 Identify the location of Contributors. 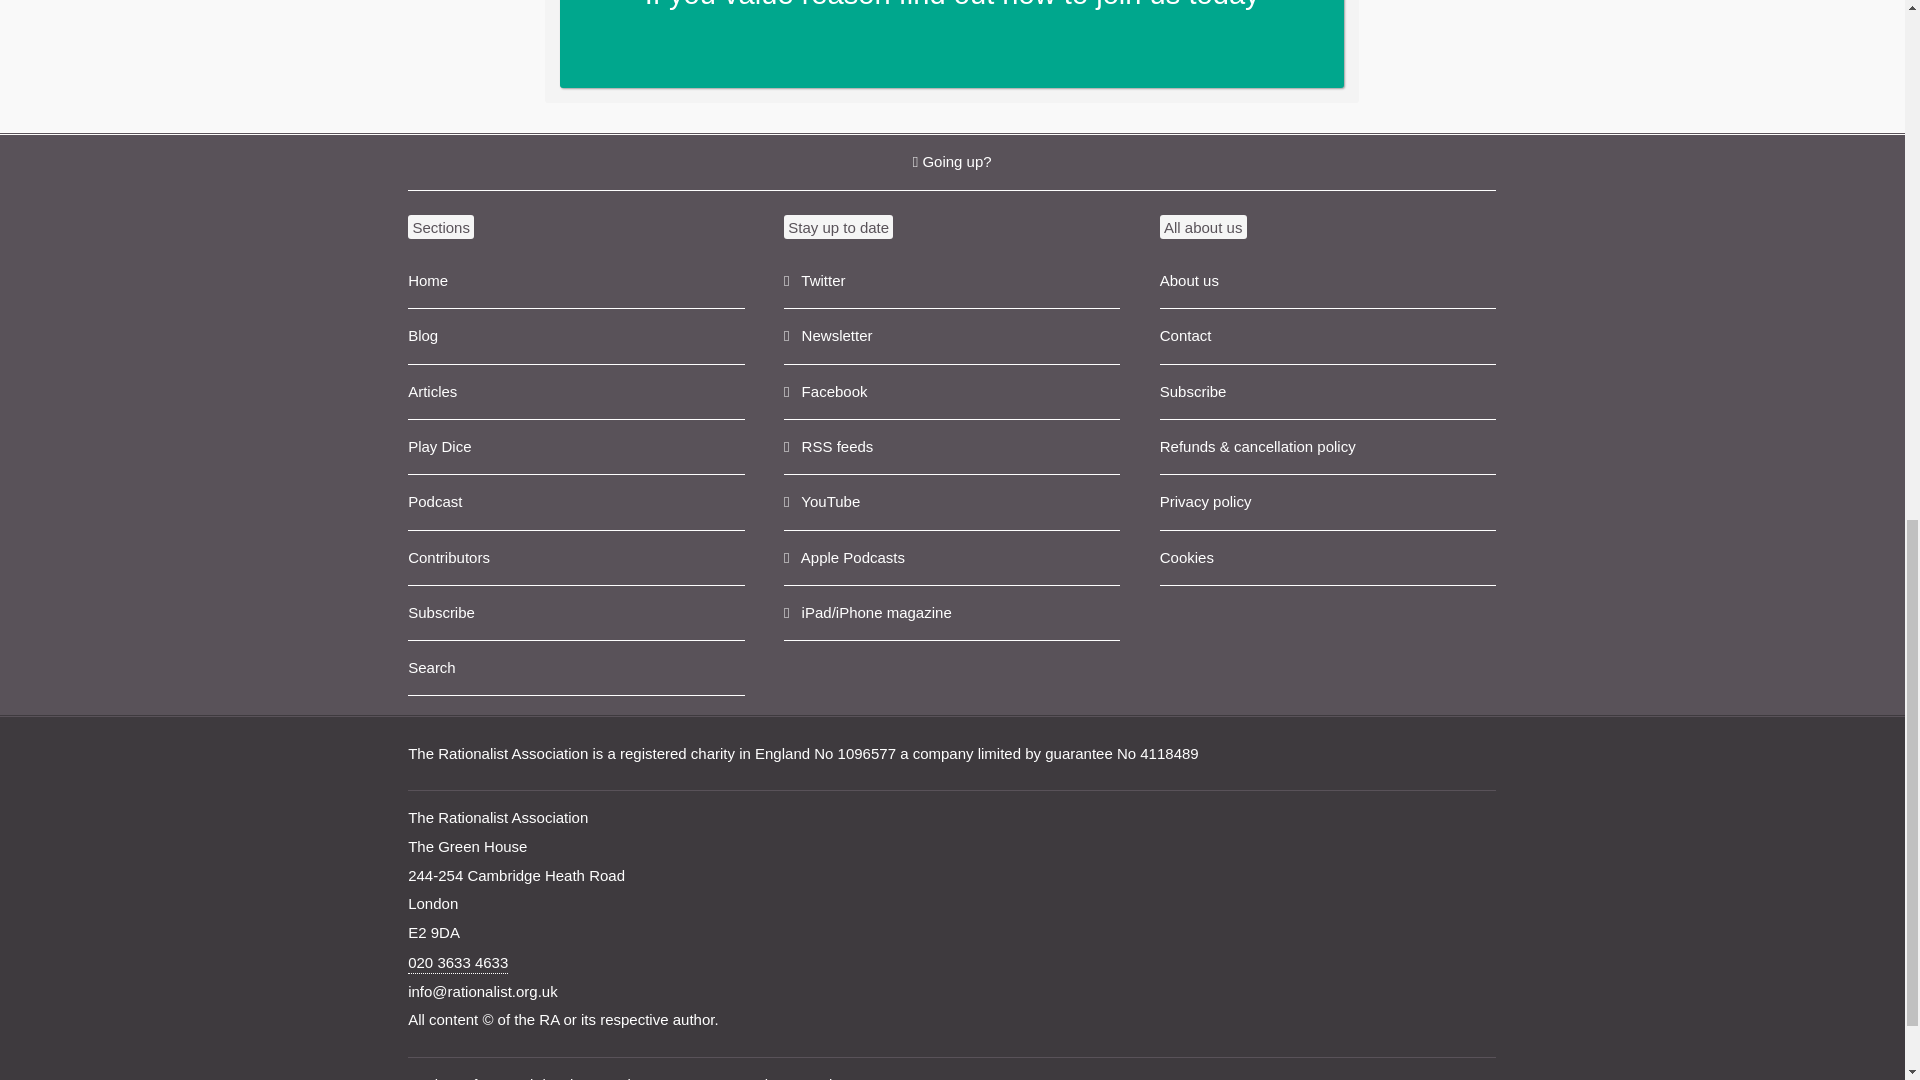
(576, 558).